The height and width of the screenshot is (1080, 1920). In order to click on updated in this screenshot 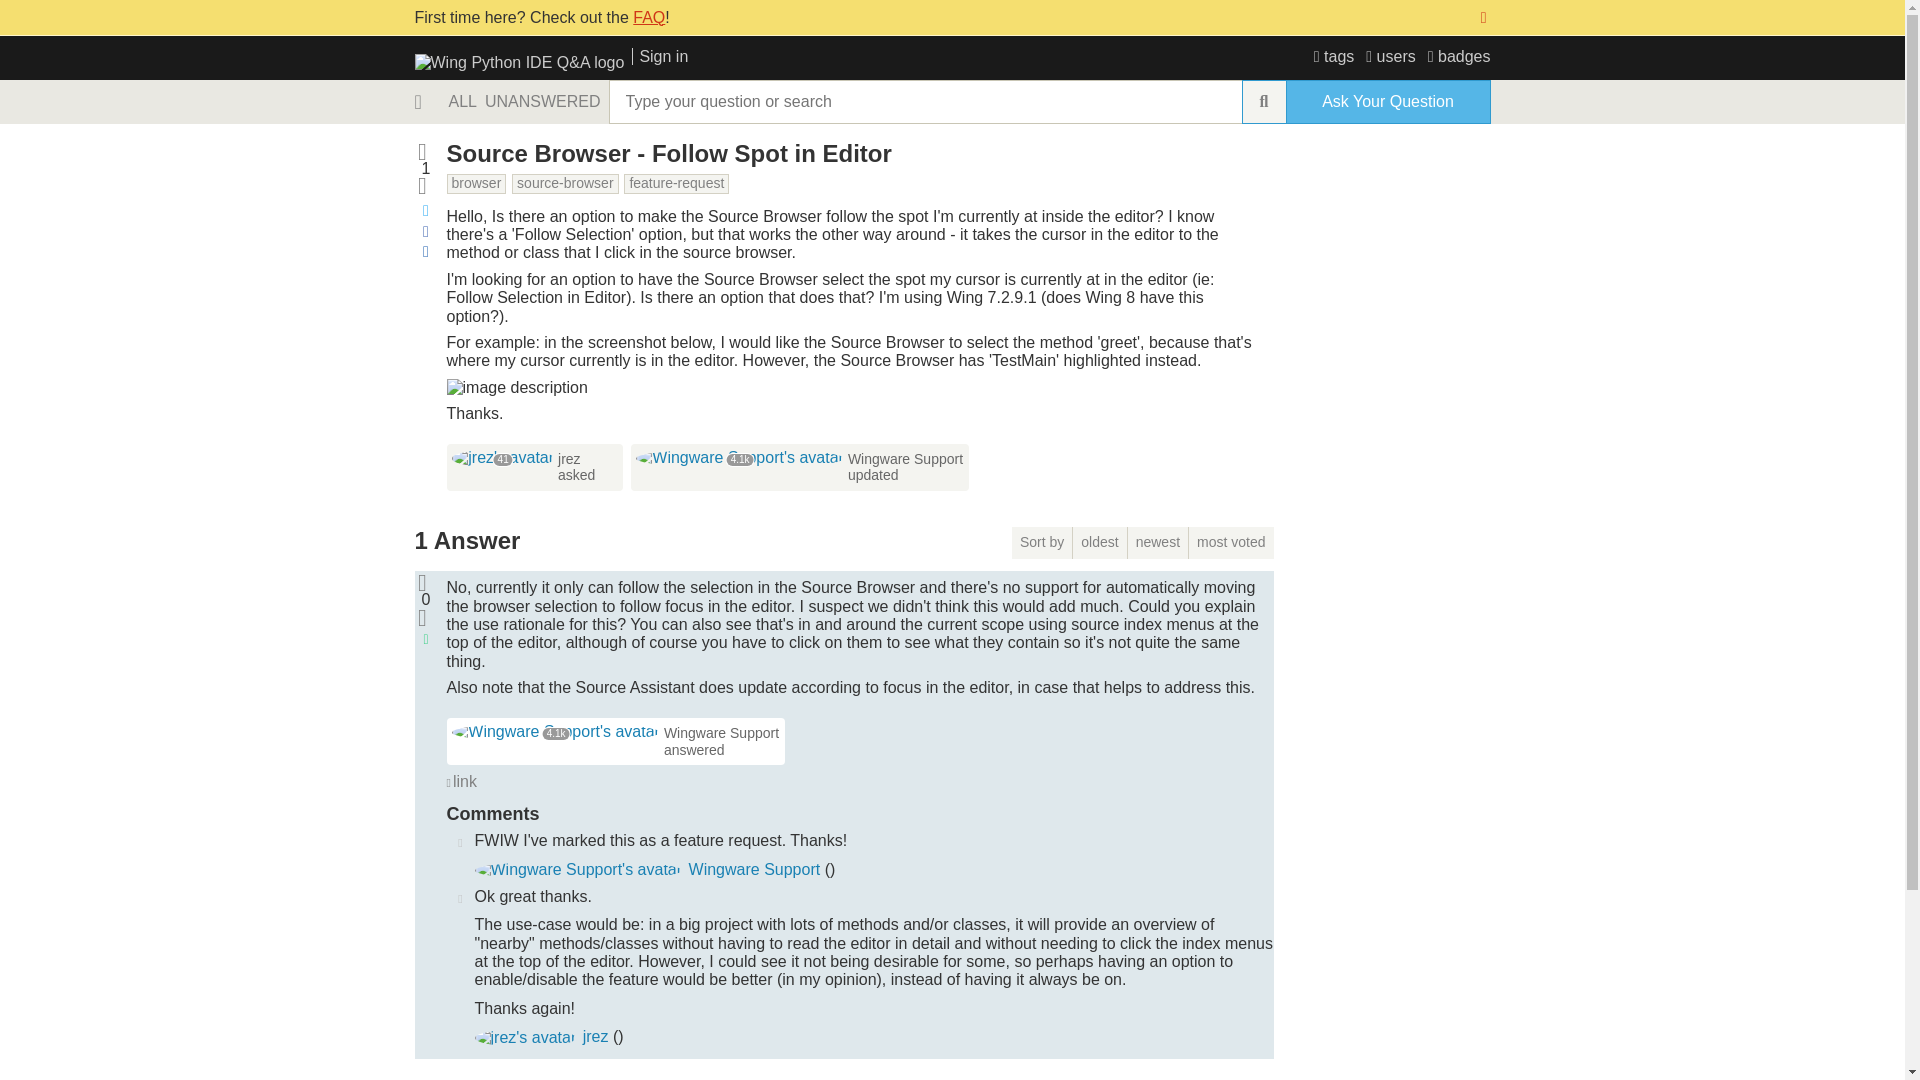, I will do `click(873, 474)`.